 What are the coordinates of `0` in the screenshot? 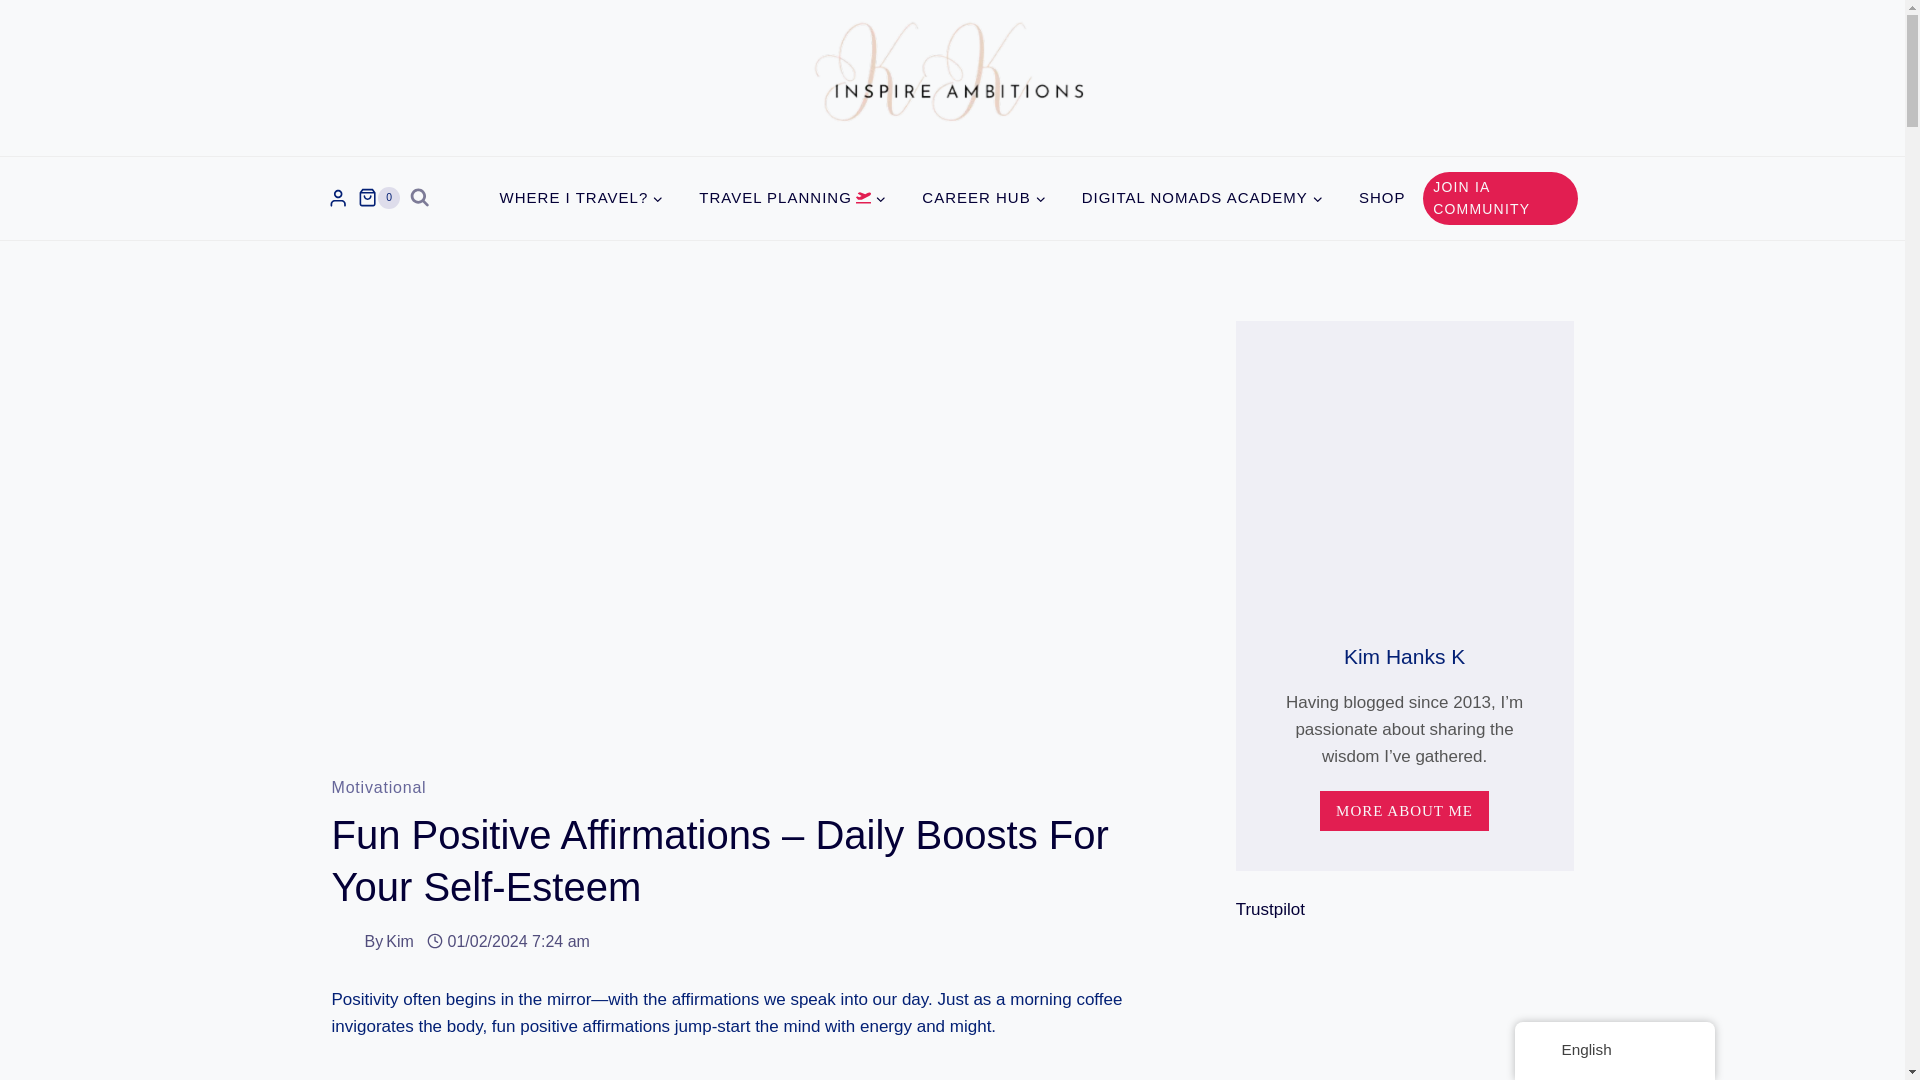 It's located at (378, 198).